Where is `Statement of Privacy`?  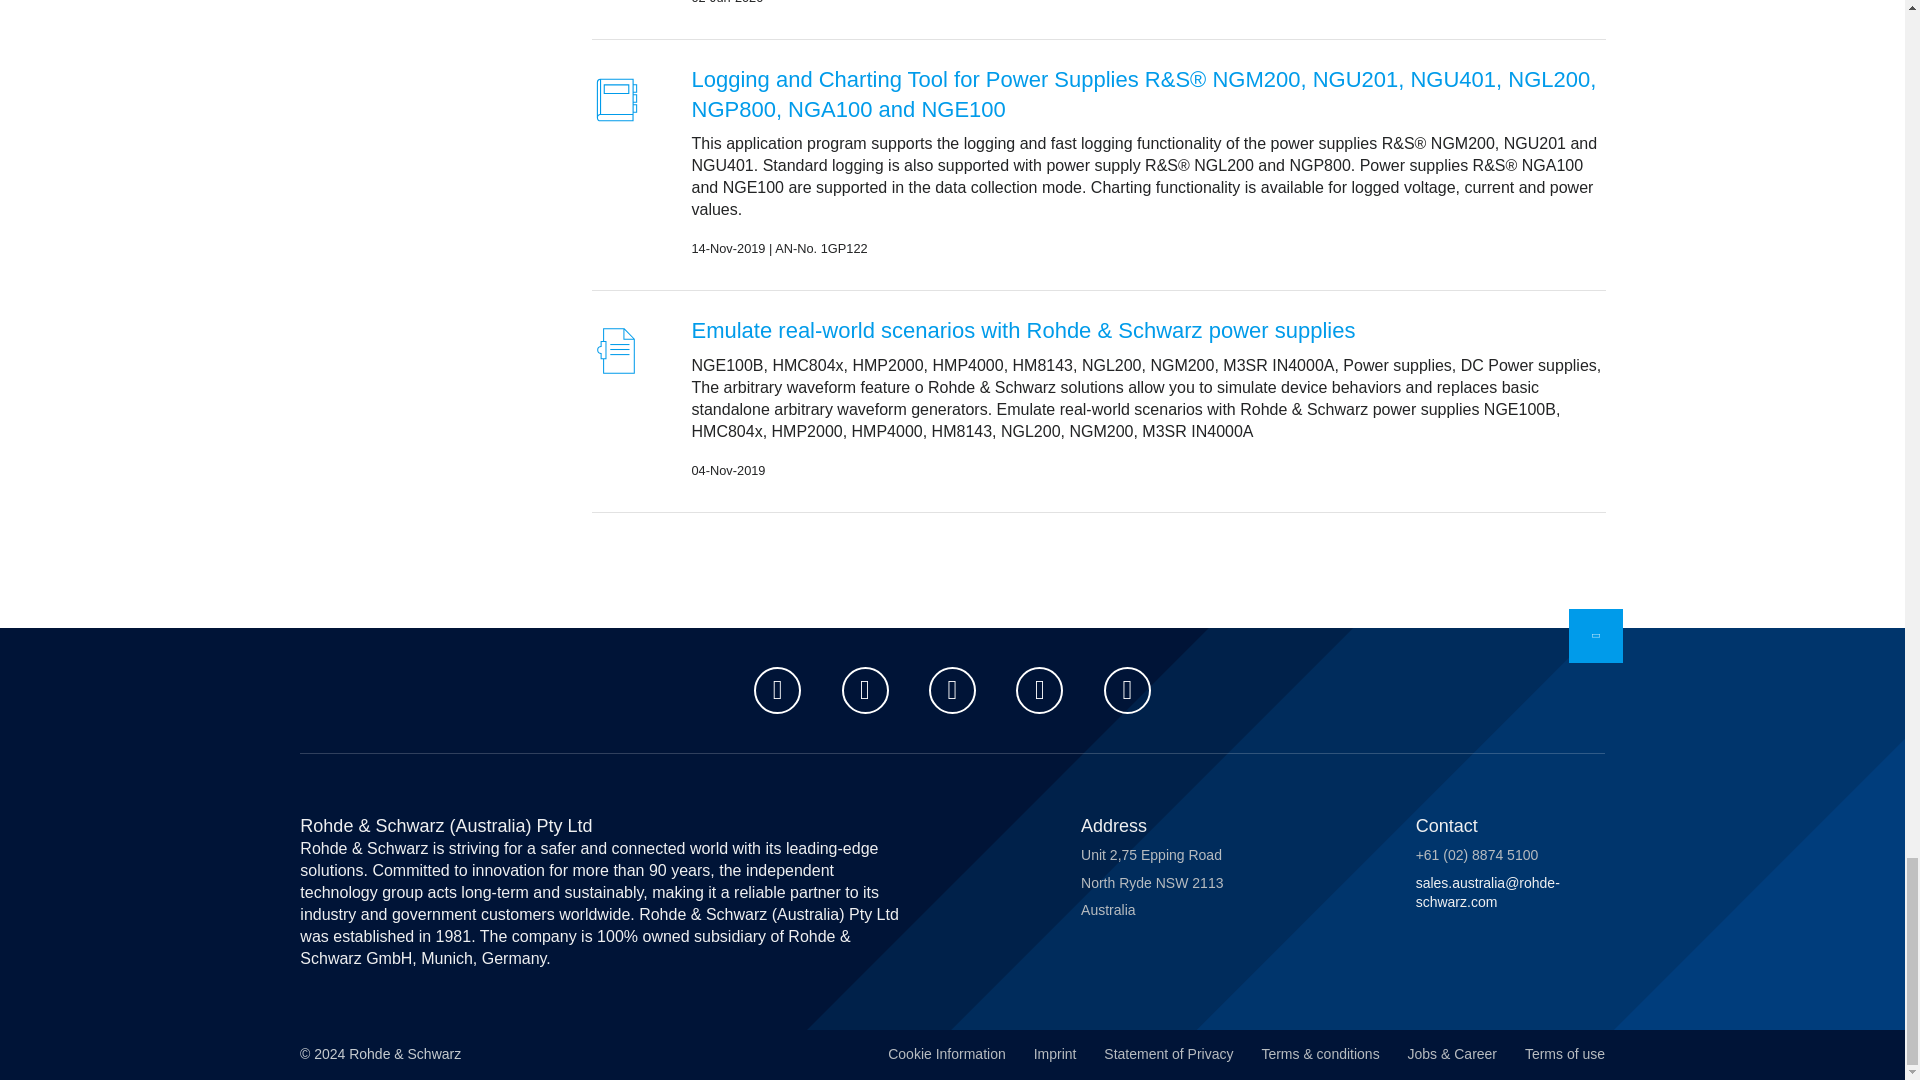 Statement of Privacy is located at coordinates (1168, 1057).